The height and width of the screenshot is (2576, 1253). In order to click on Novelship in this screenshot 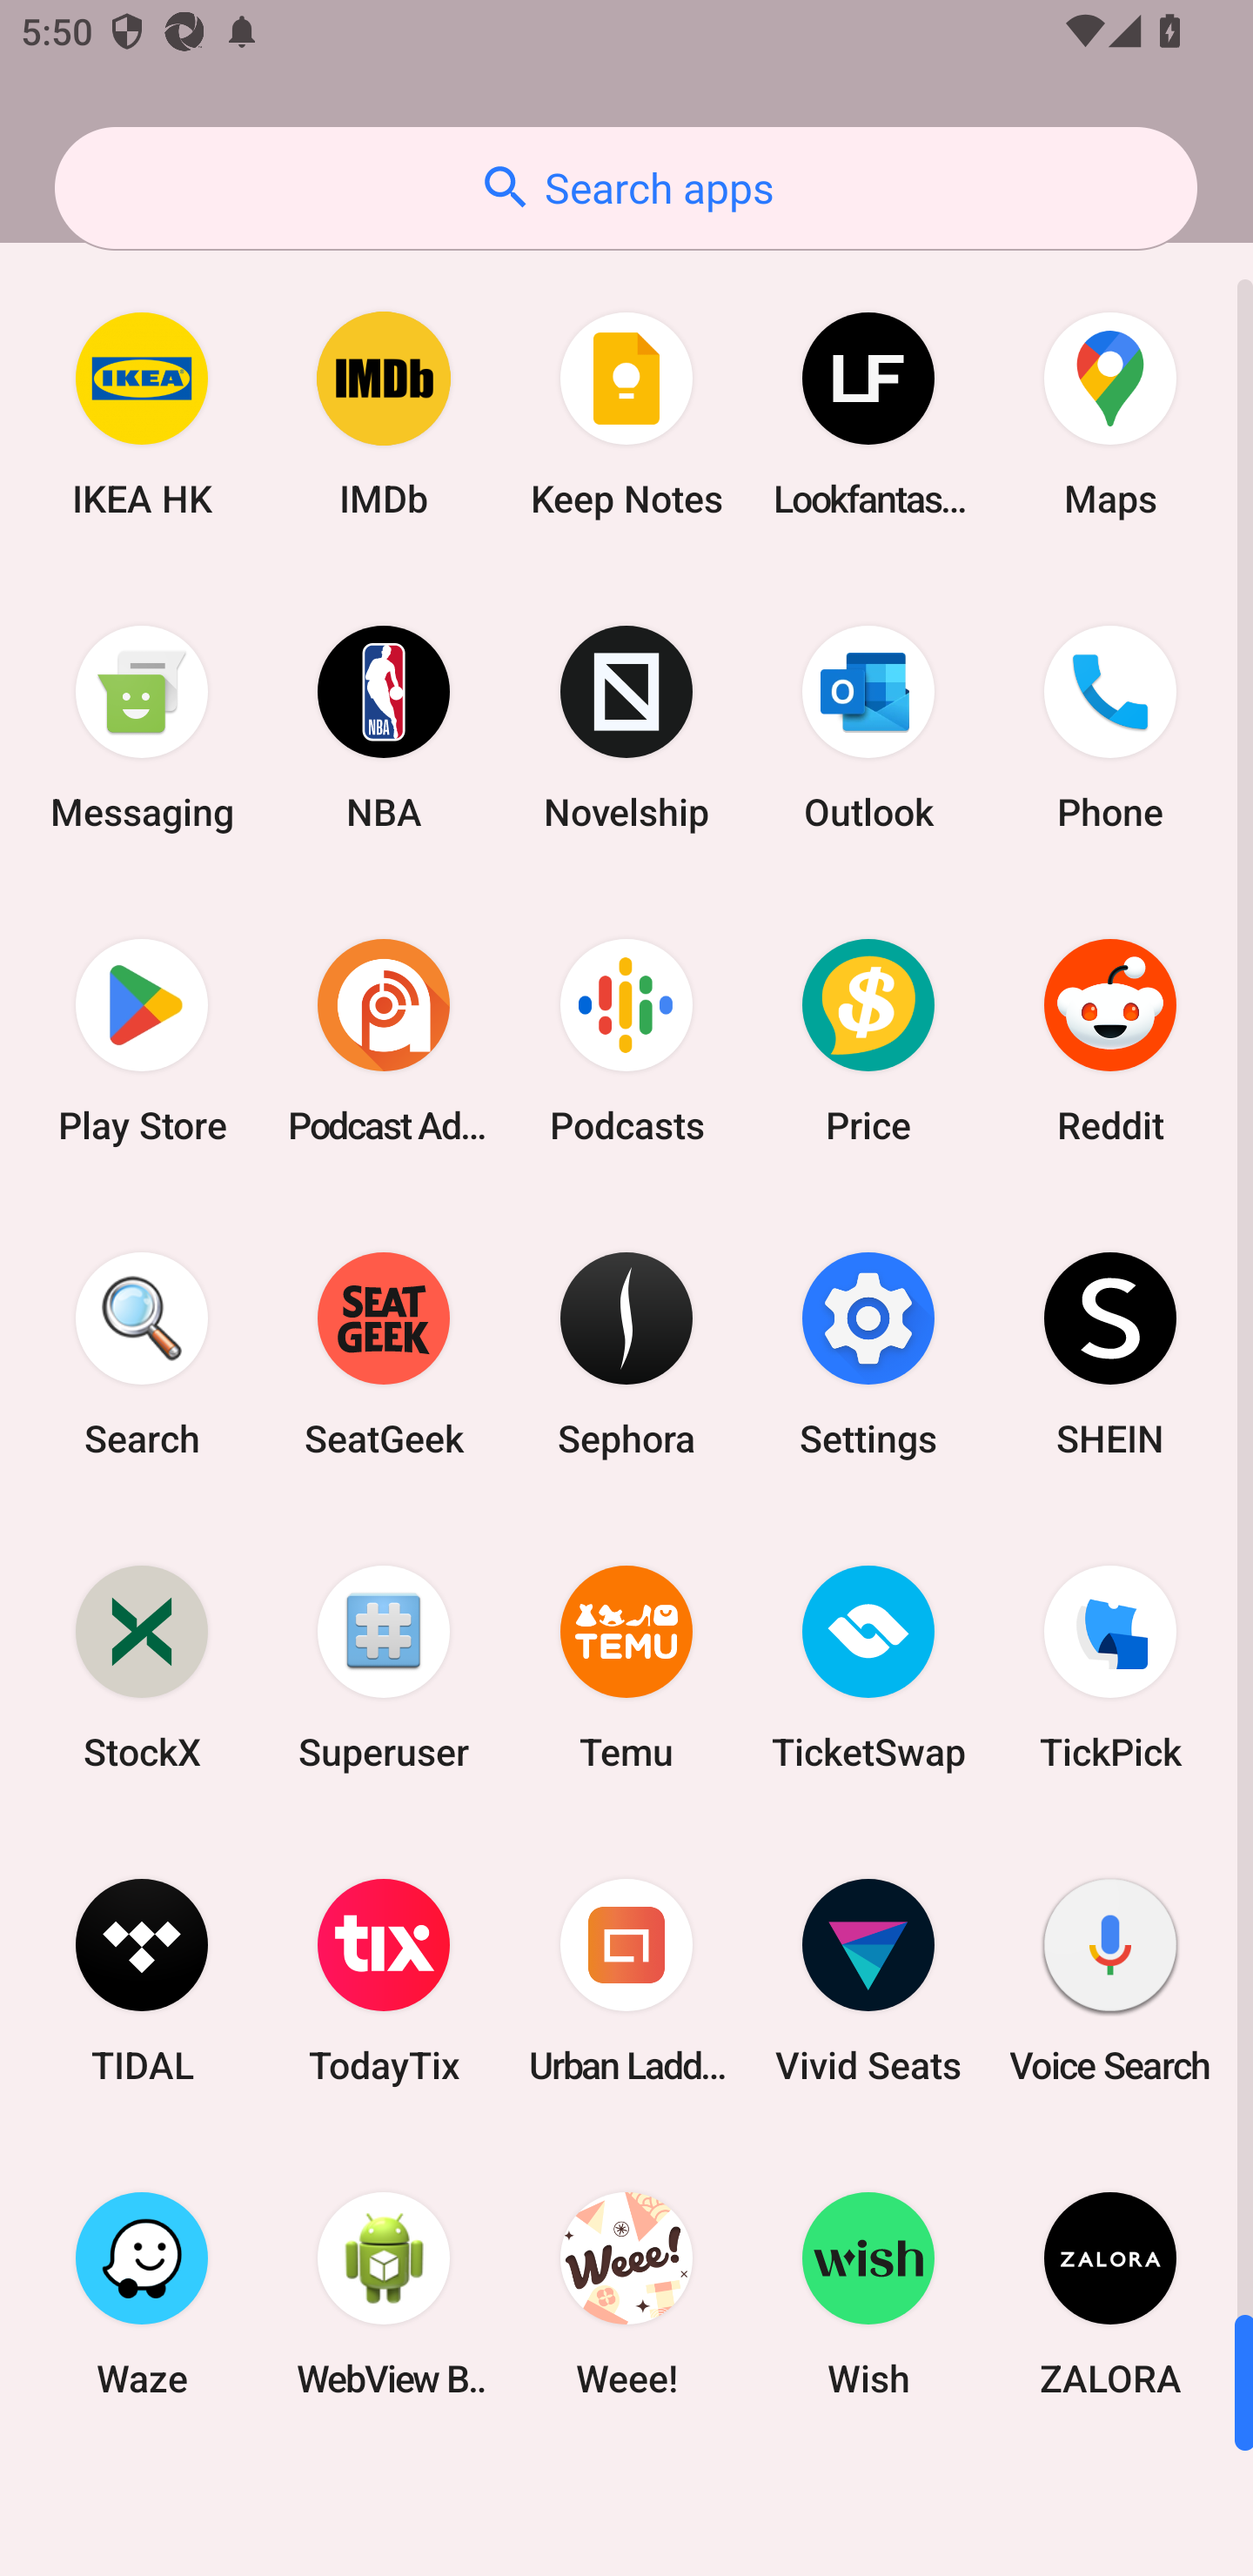, I will do `click(626, 728)`.